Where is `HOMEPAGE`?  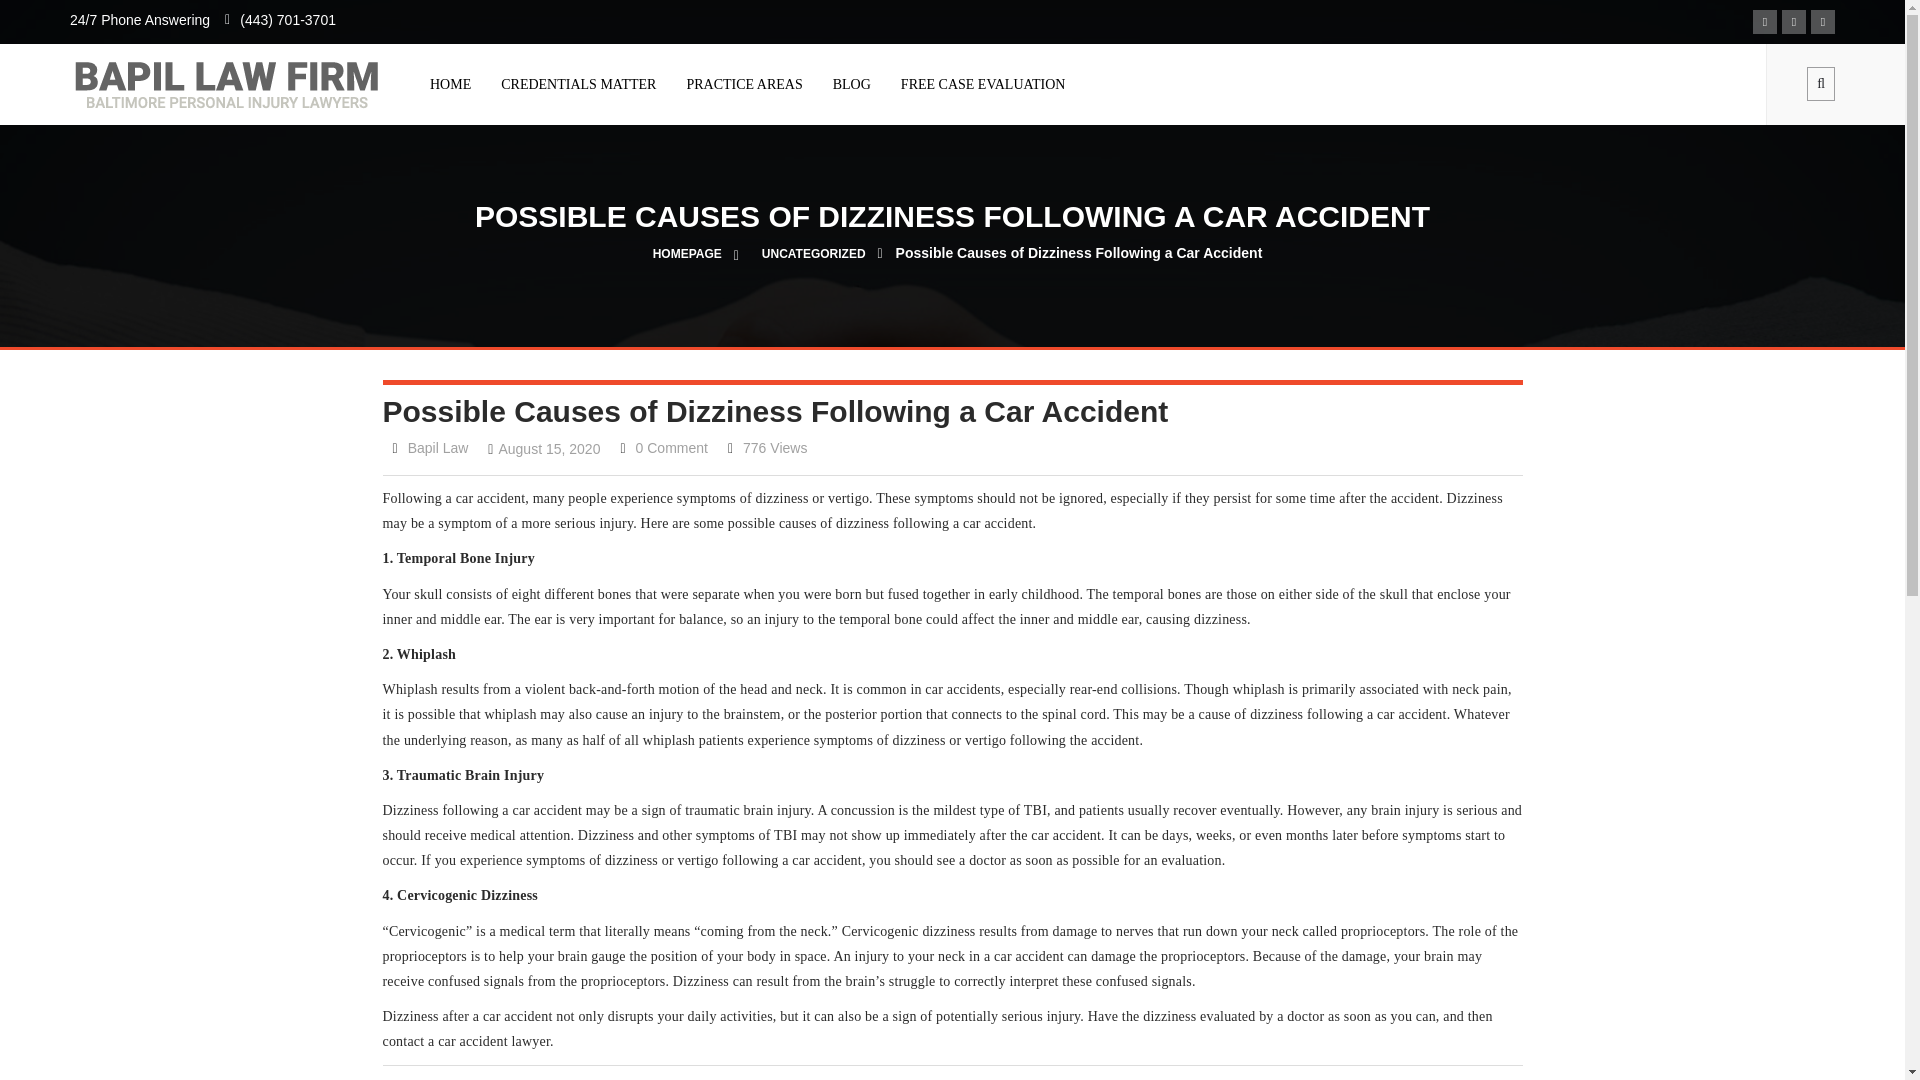 HOMEPAGE is located at coordinates (687, 254).